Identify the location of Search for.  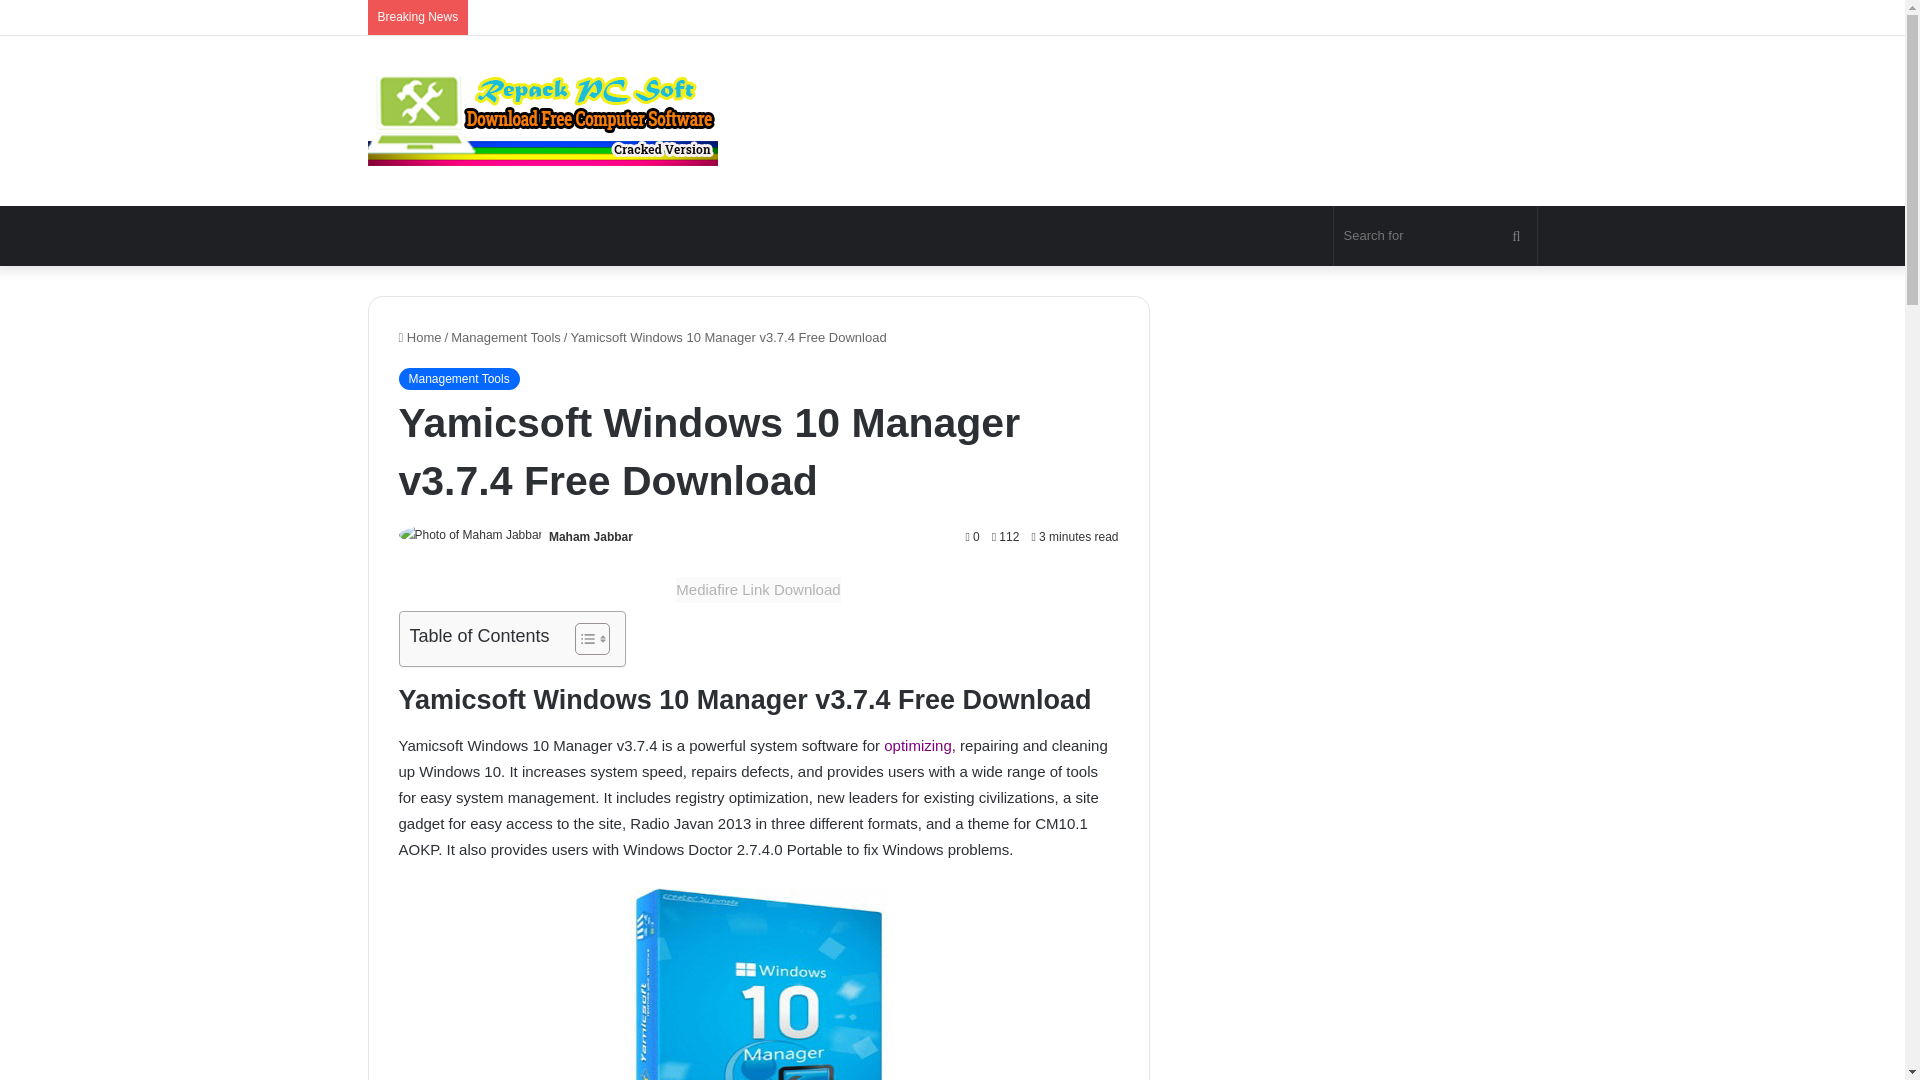
(1436, 236).